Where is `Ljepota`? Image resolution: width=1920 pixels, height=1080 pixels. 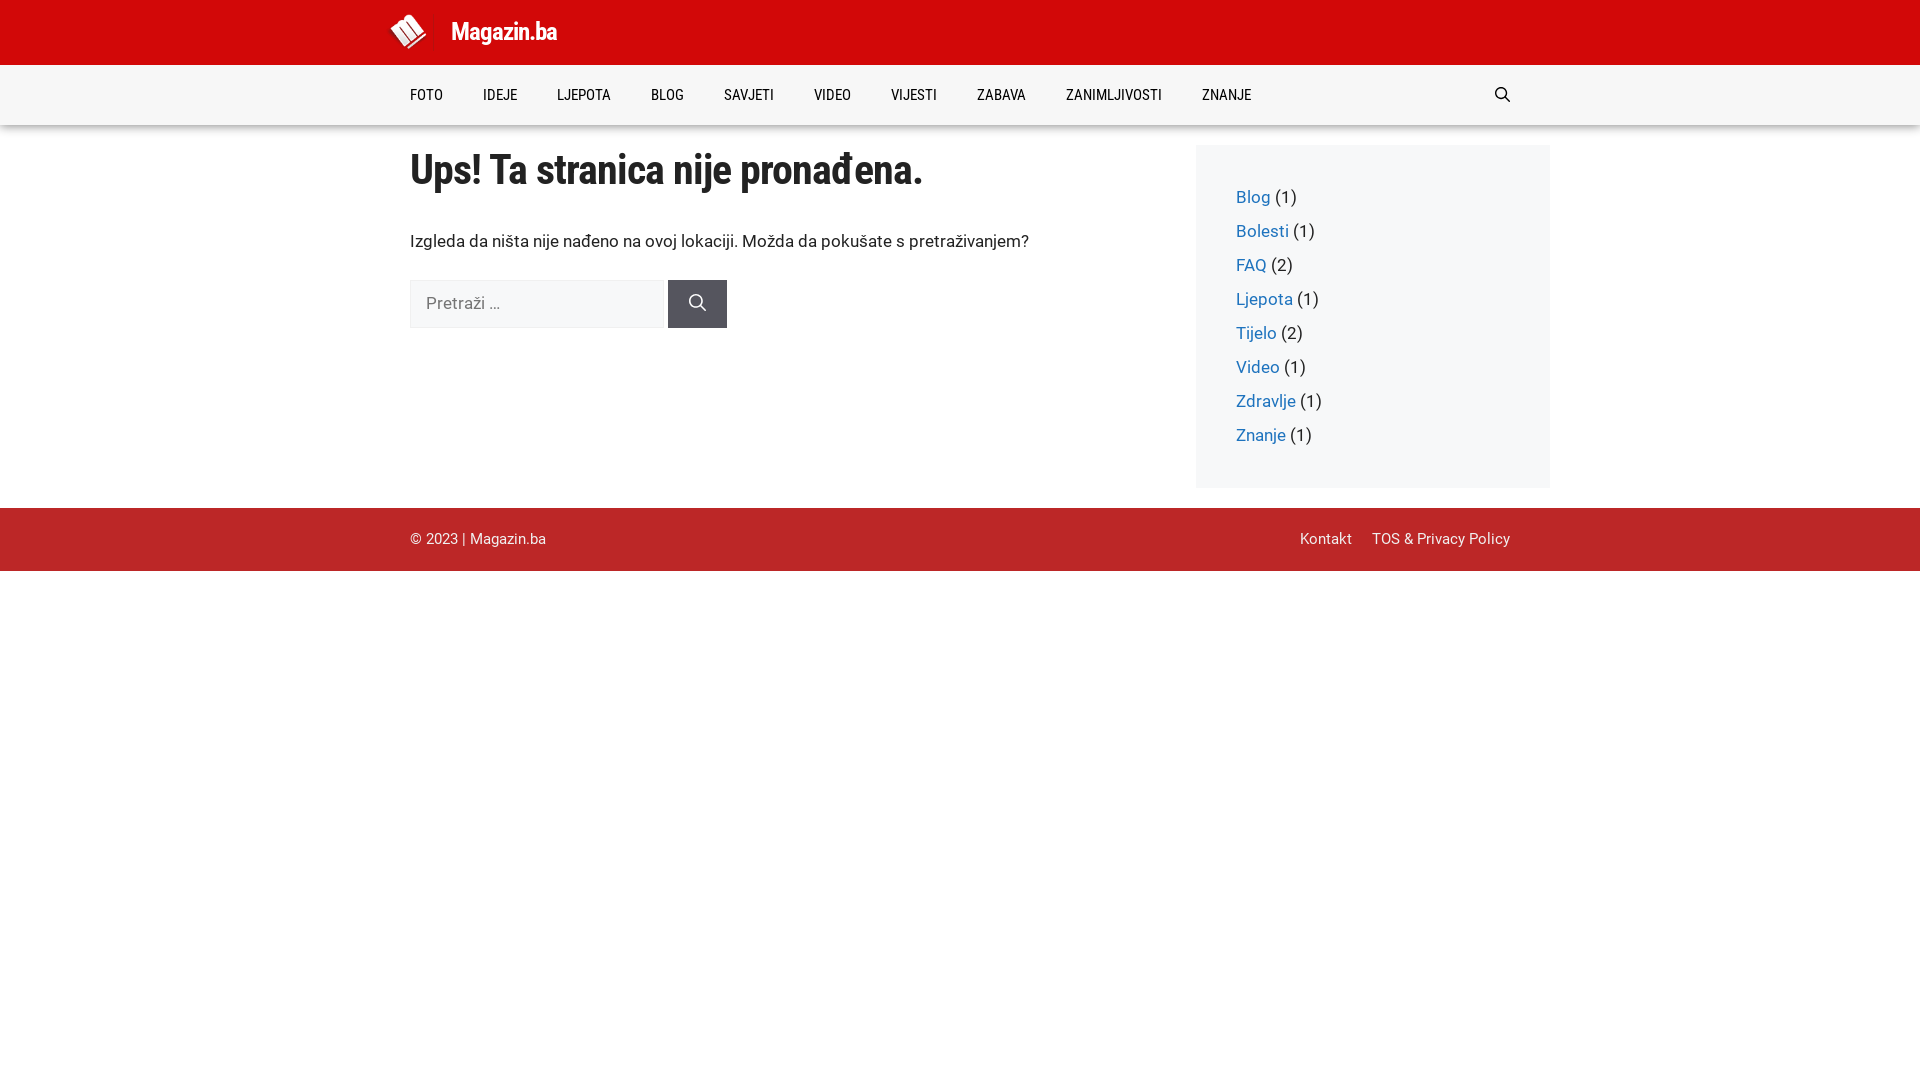
Ljepota is located at coordinates (1264, 299).